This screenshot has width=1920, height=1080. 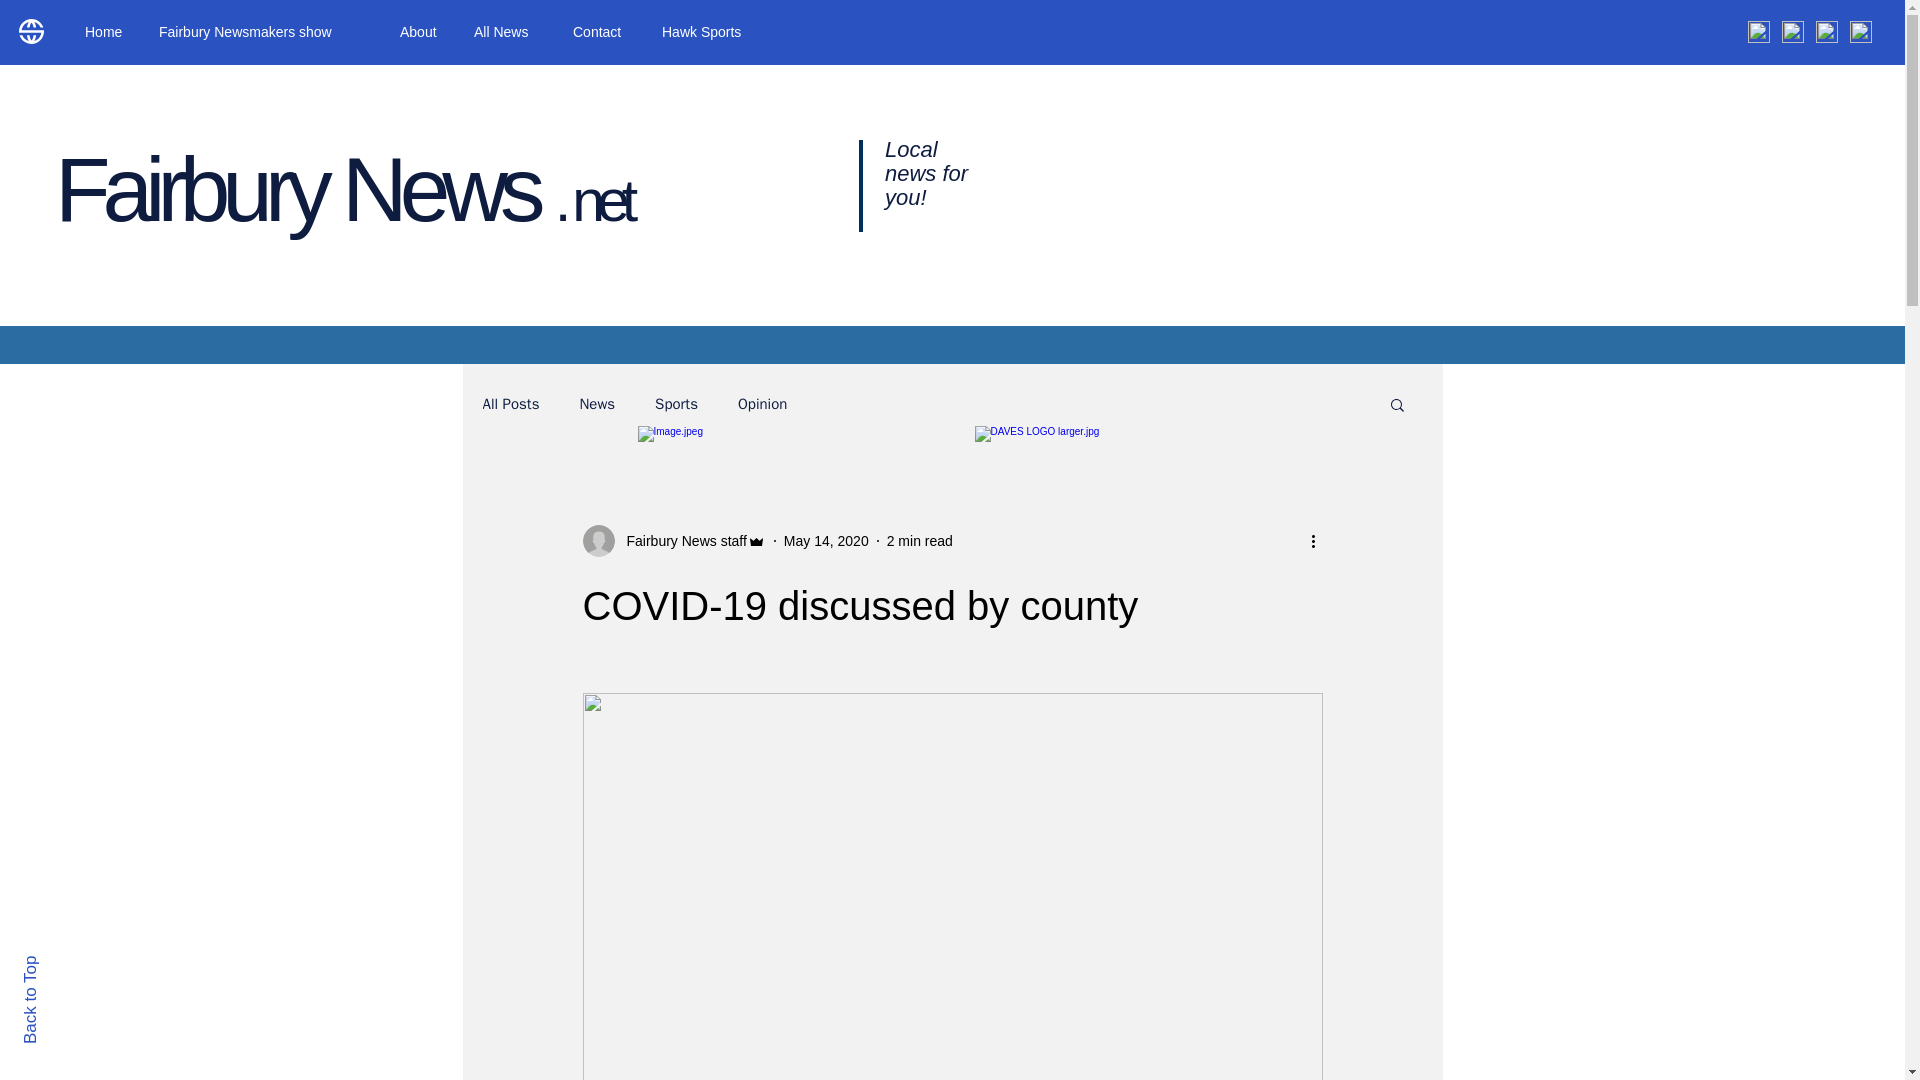 I want to click on Contact, so click(x=602, y=32).